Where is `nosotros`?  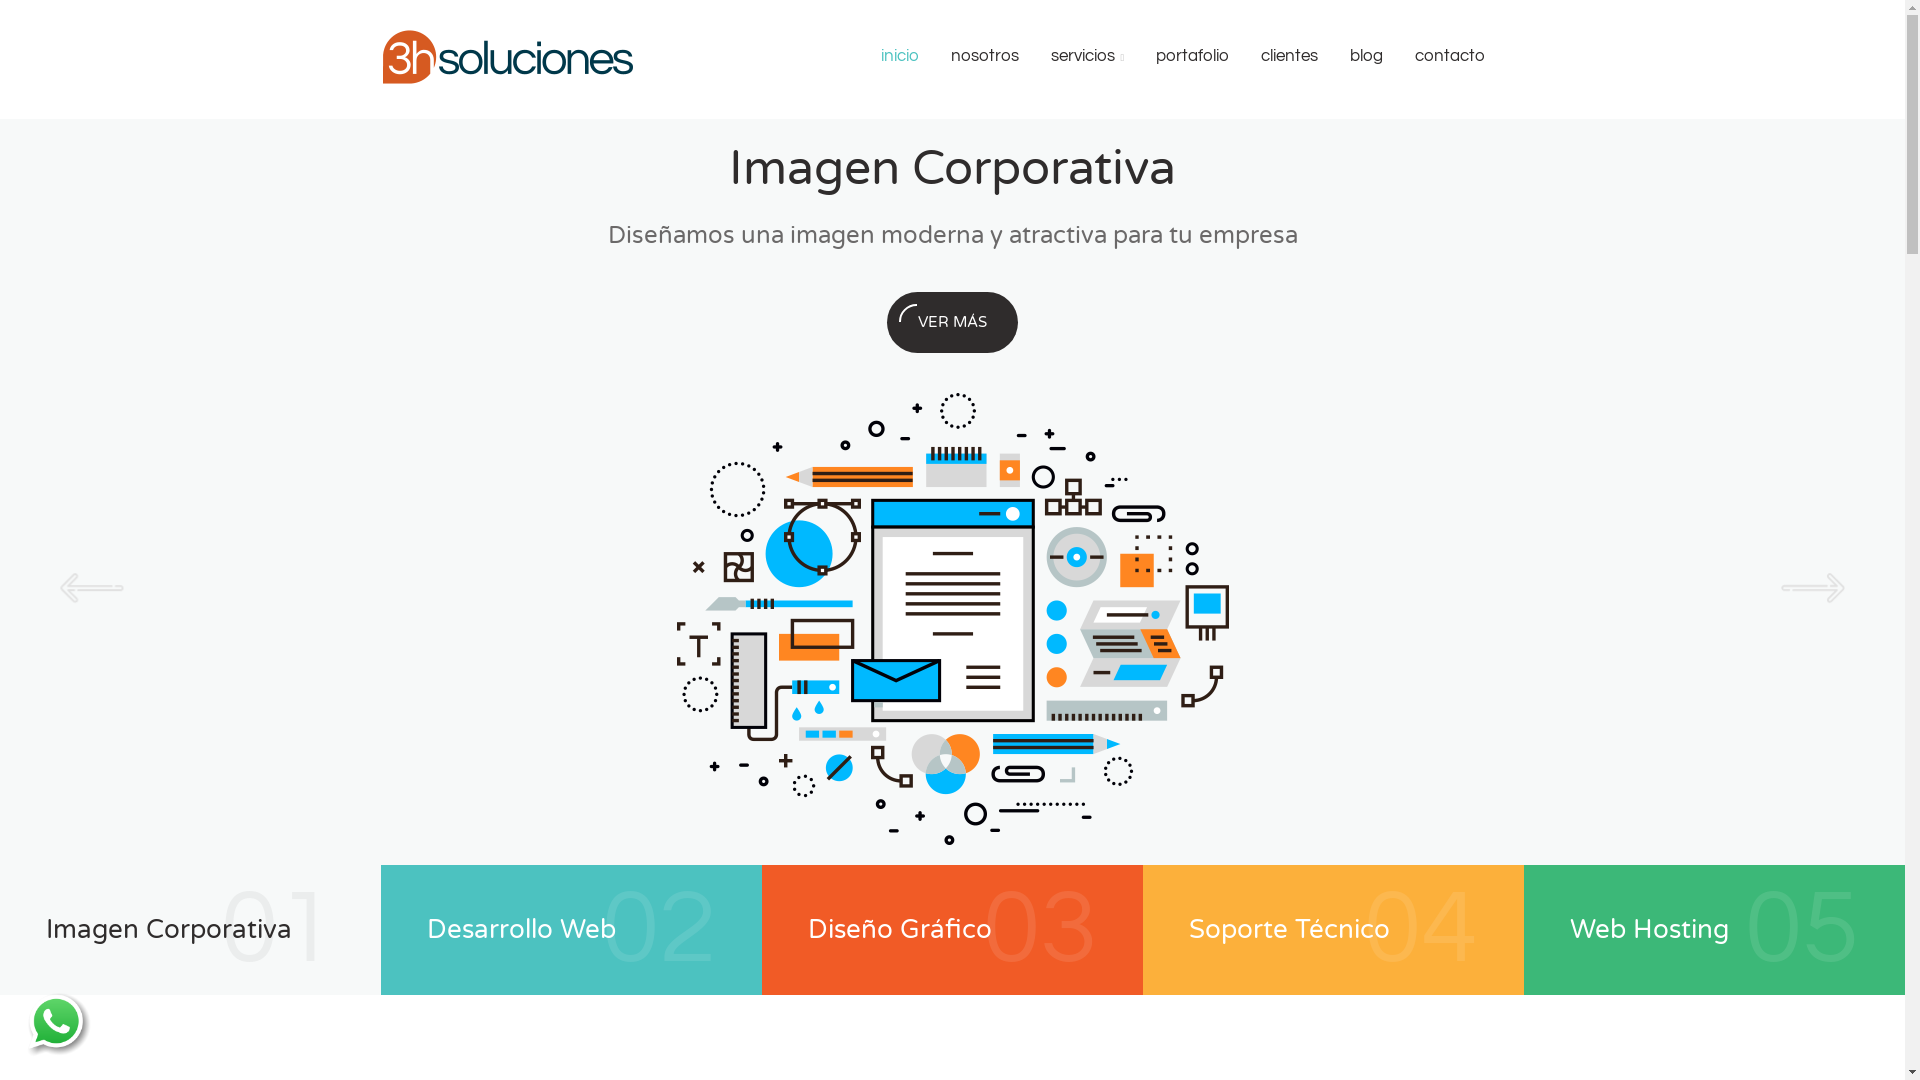
nosotros is located at coordinates (984, 56).